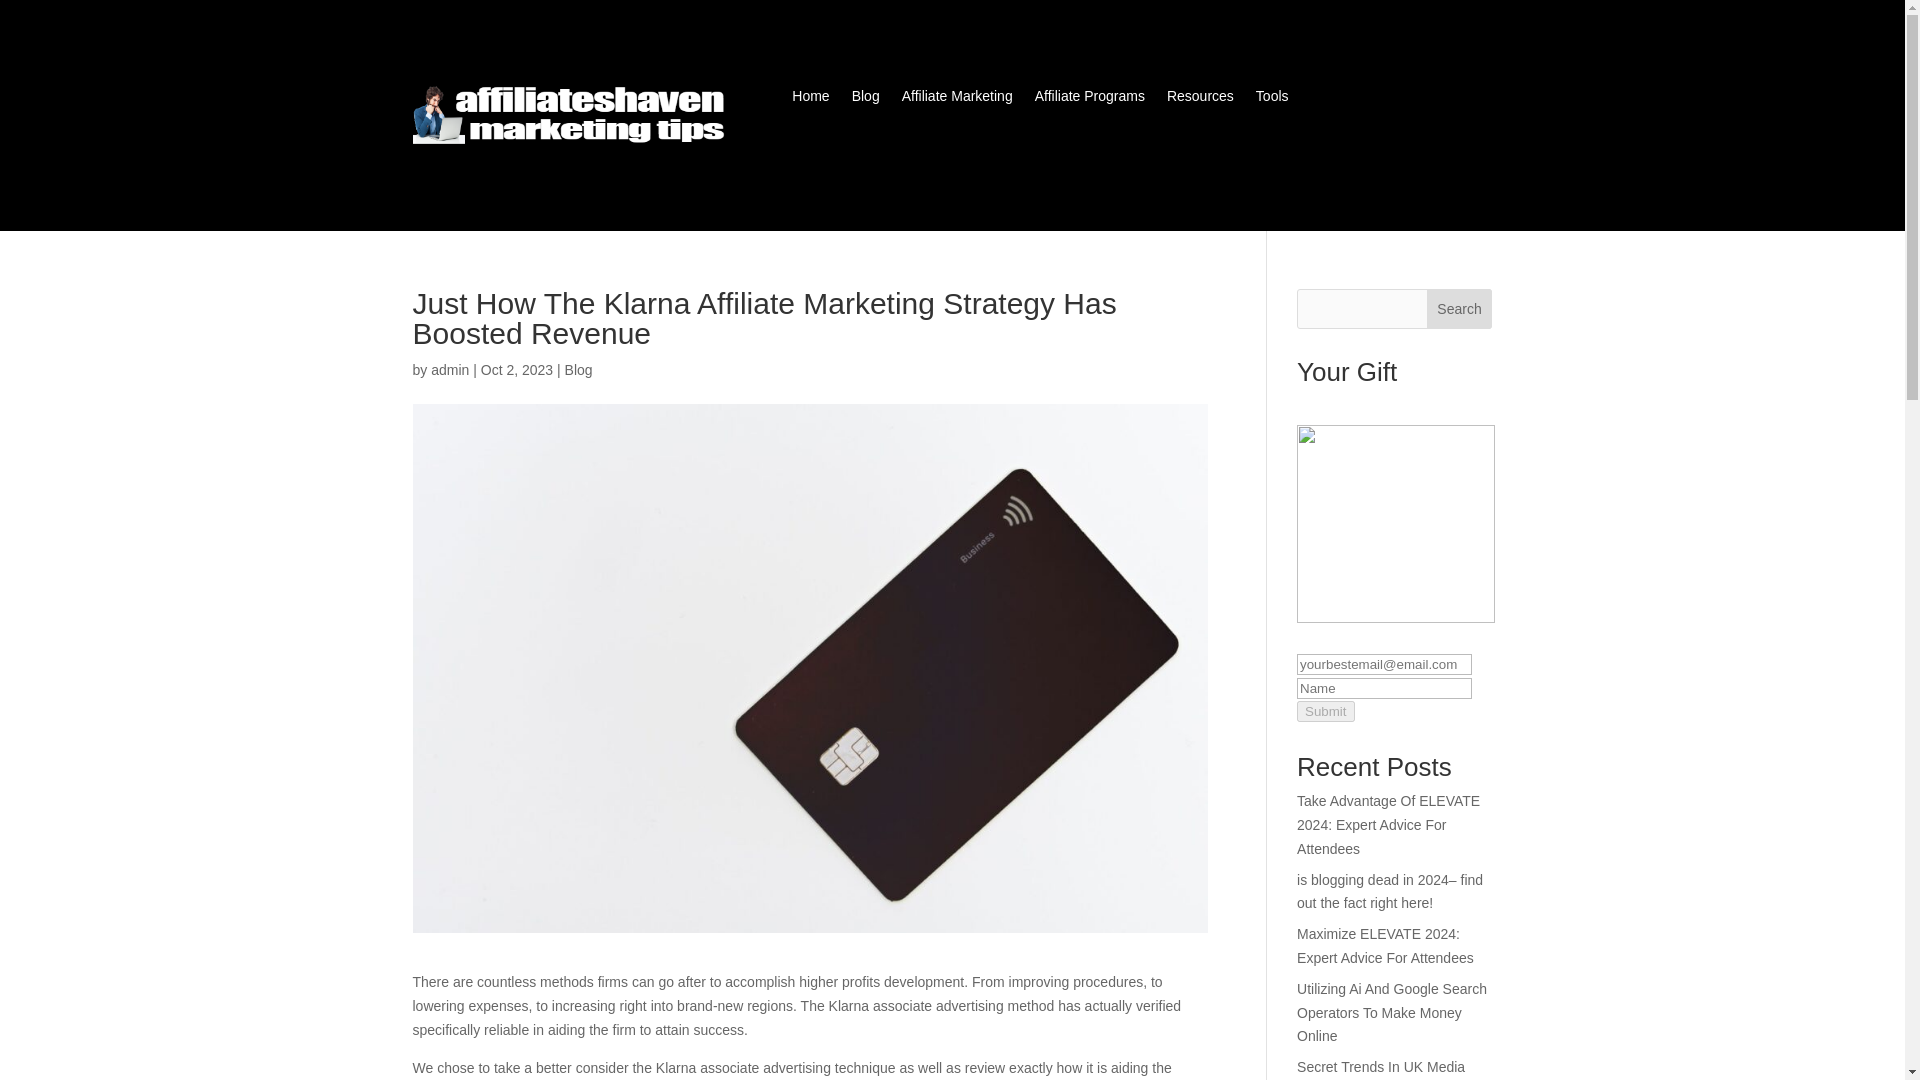 Image resolution: width=1920 pixels, height=1080 pixels. Describe the element at coordinates (1388, 824) in the screenshot. I see `Take Advantage Of ELEVATE 2024: Expert Advice For Attendees` at that location.